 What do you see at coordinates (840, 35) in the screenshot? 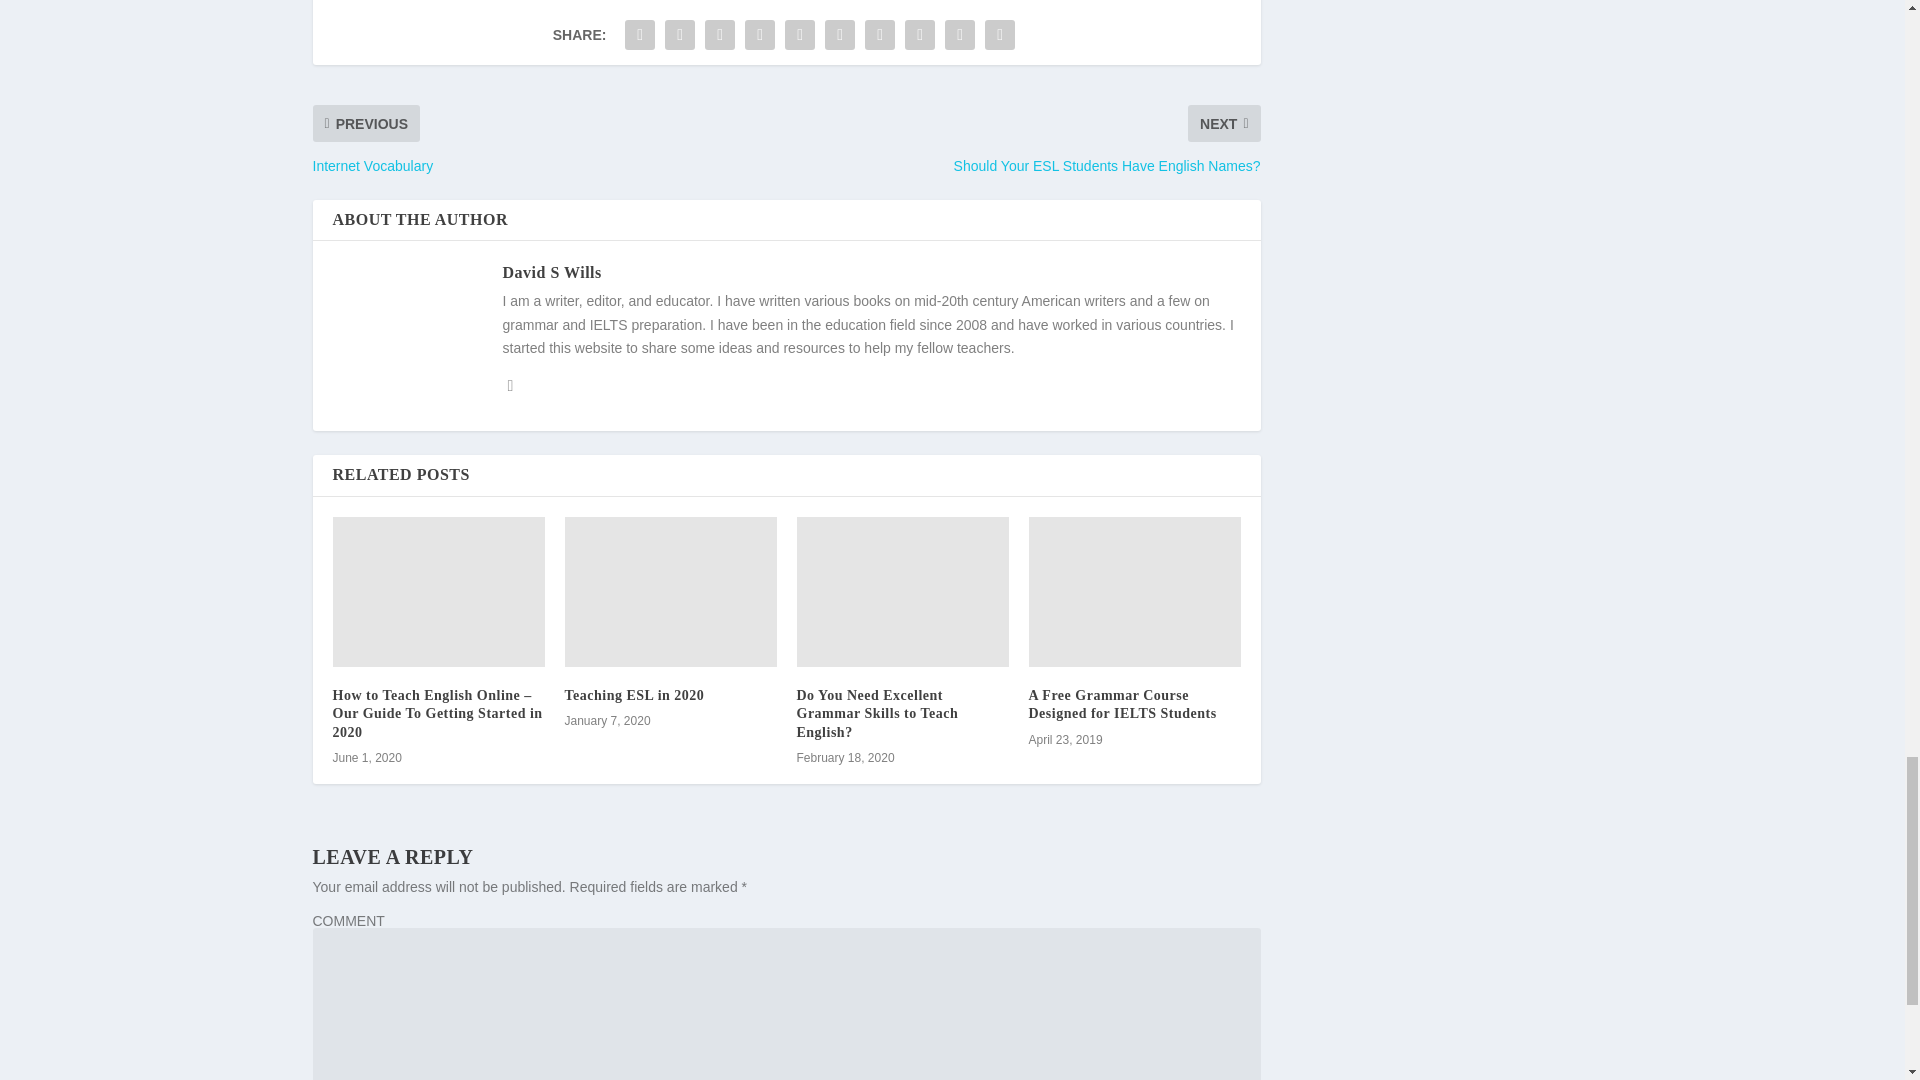
I see `Share "How to Handle Marking for Large Classes" via LinkedIn` at bounding box center [840, 35].